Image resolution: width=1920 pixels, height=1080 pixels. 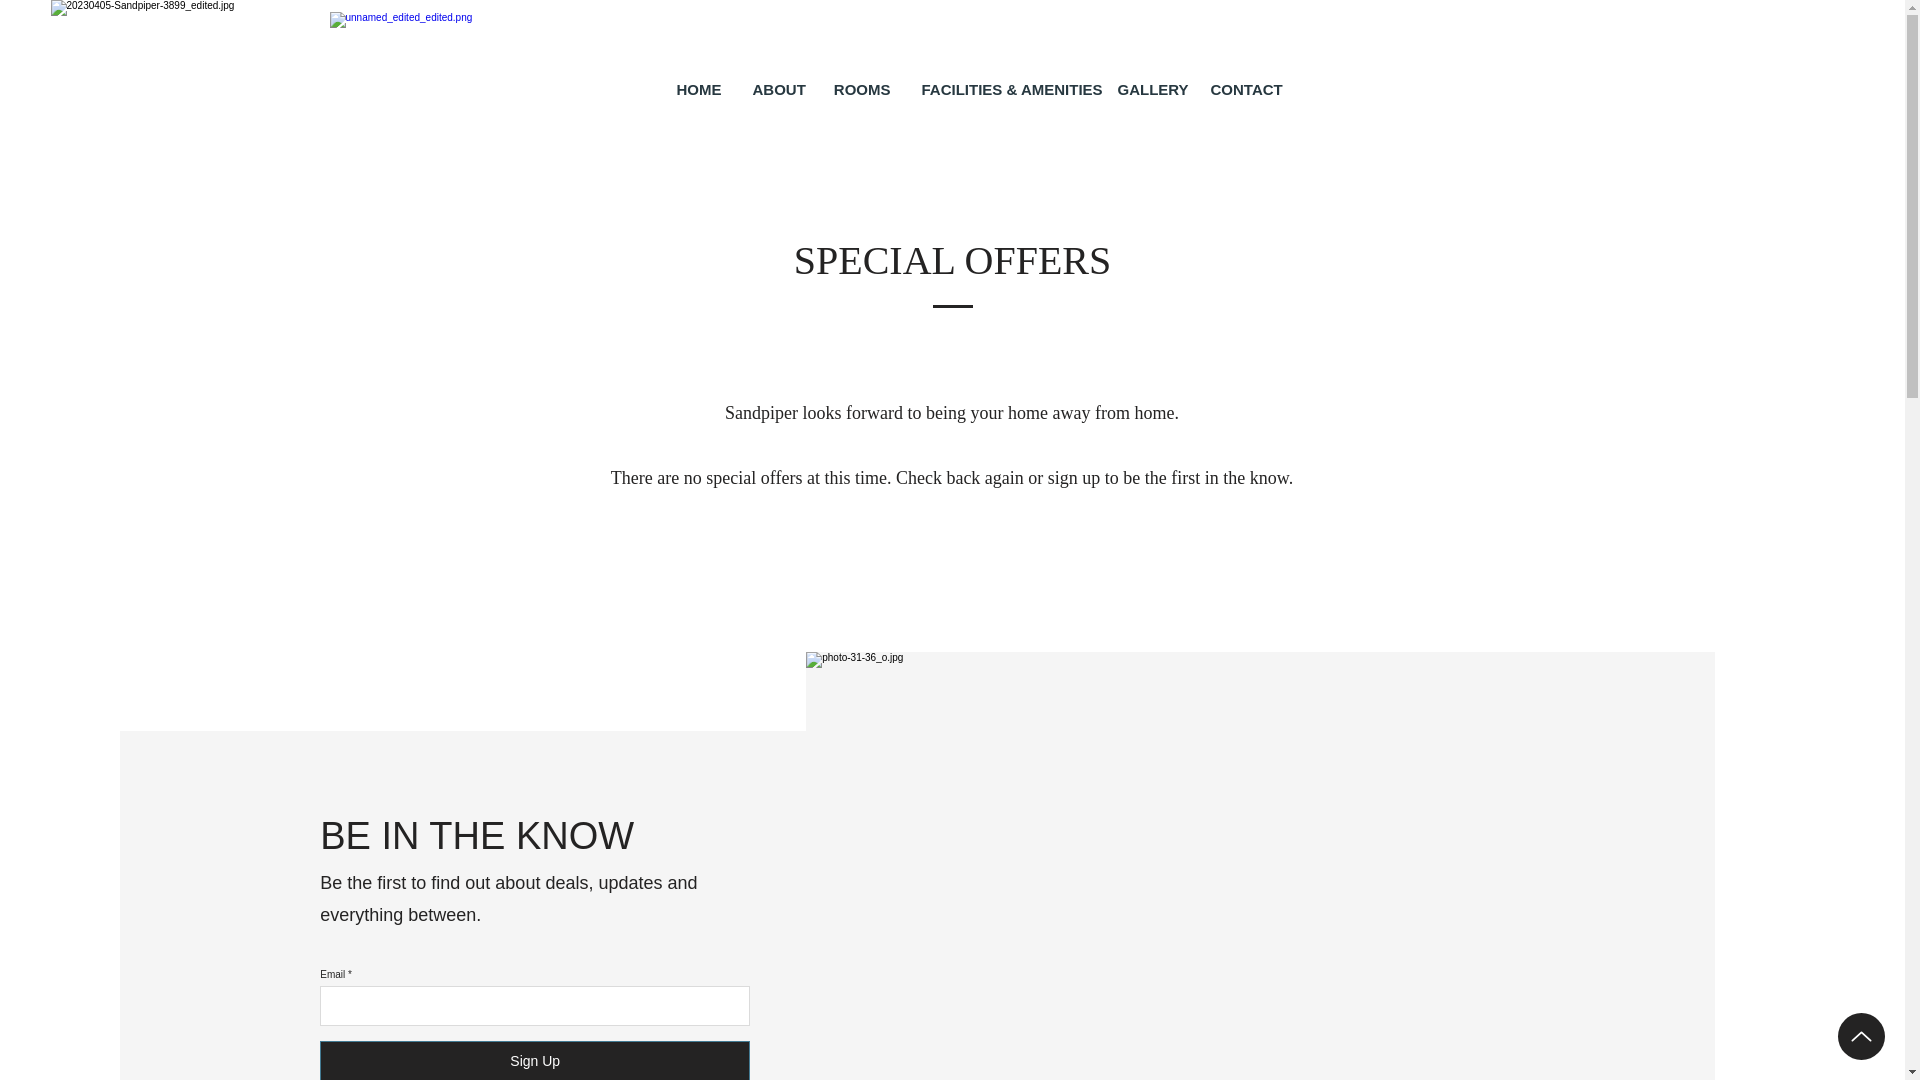 What do you see at coordinates (862, 89) in the screenshot?
I see `ROOMS` at bounding box center [862, 89].